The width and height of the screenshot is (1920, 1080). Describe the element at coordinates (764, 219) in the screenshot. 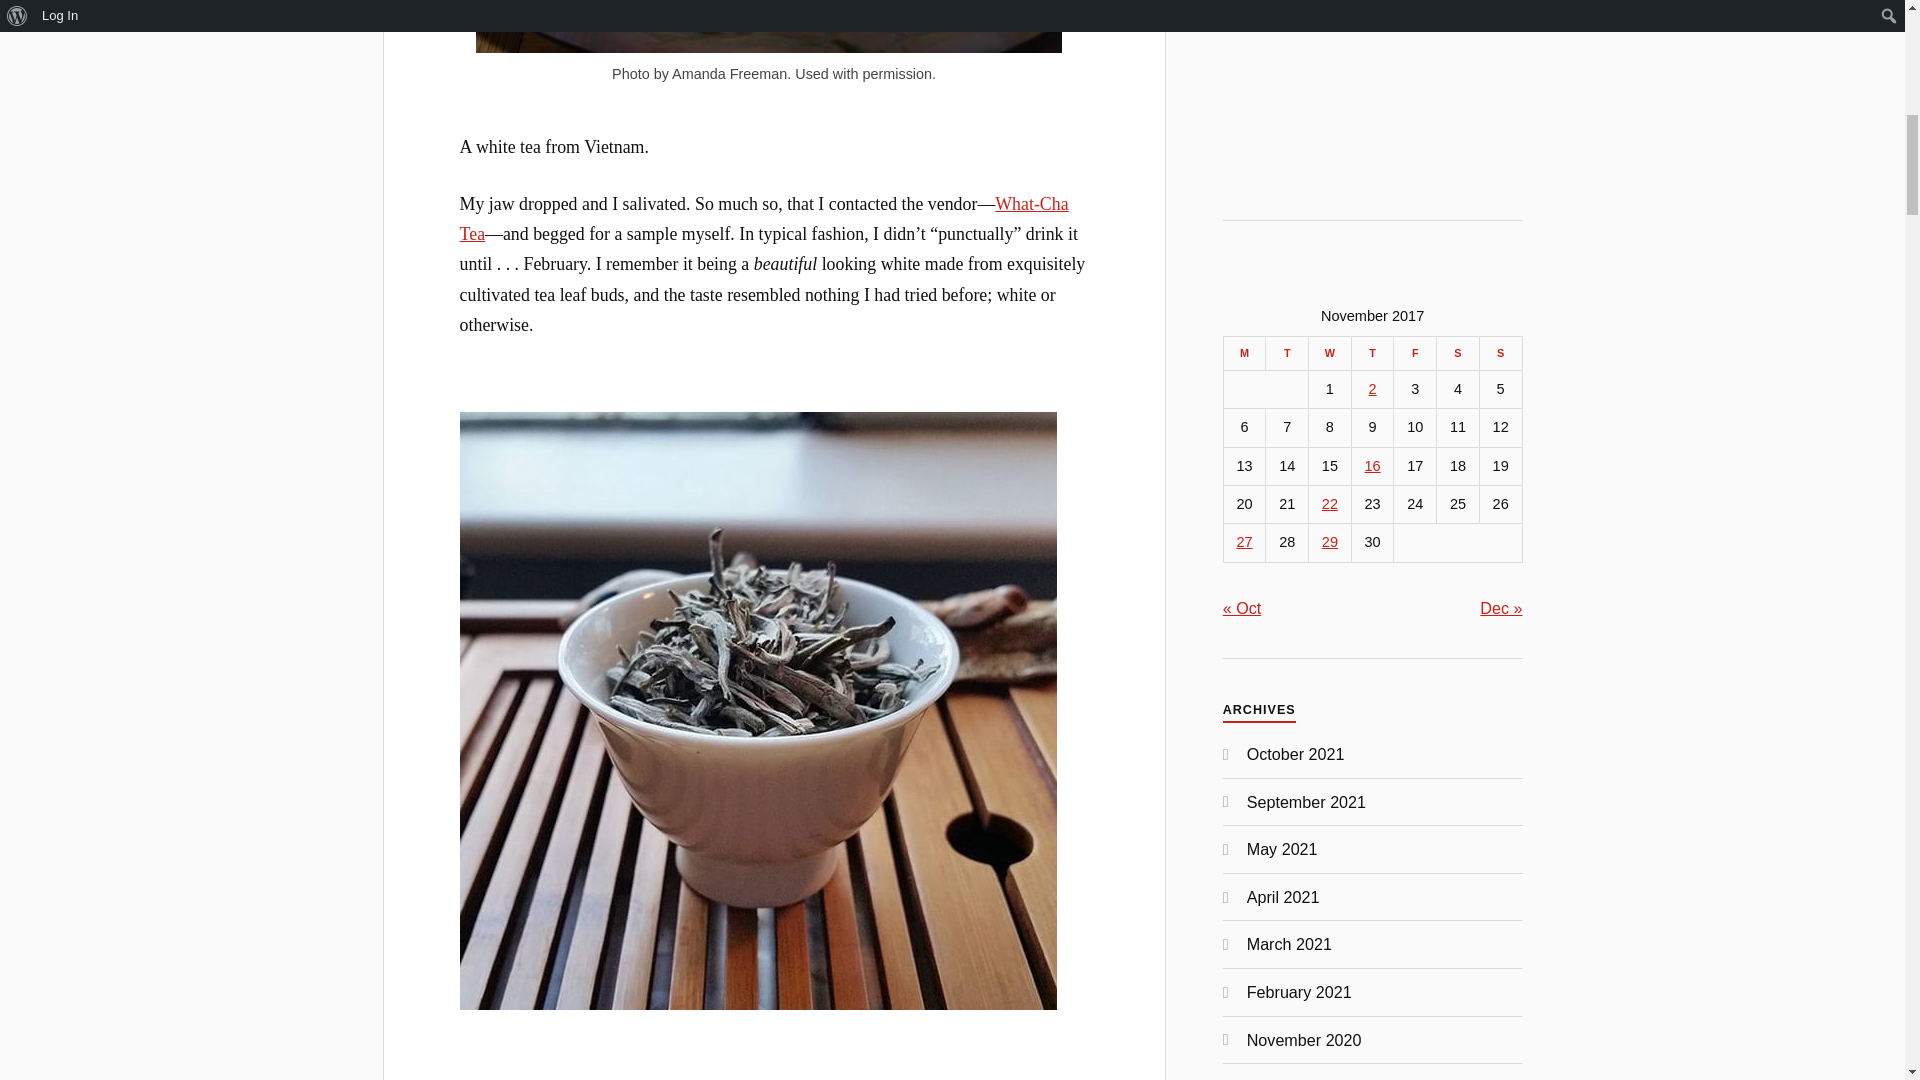

I see `What-Cha Tea` at that location.